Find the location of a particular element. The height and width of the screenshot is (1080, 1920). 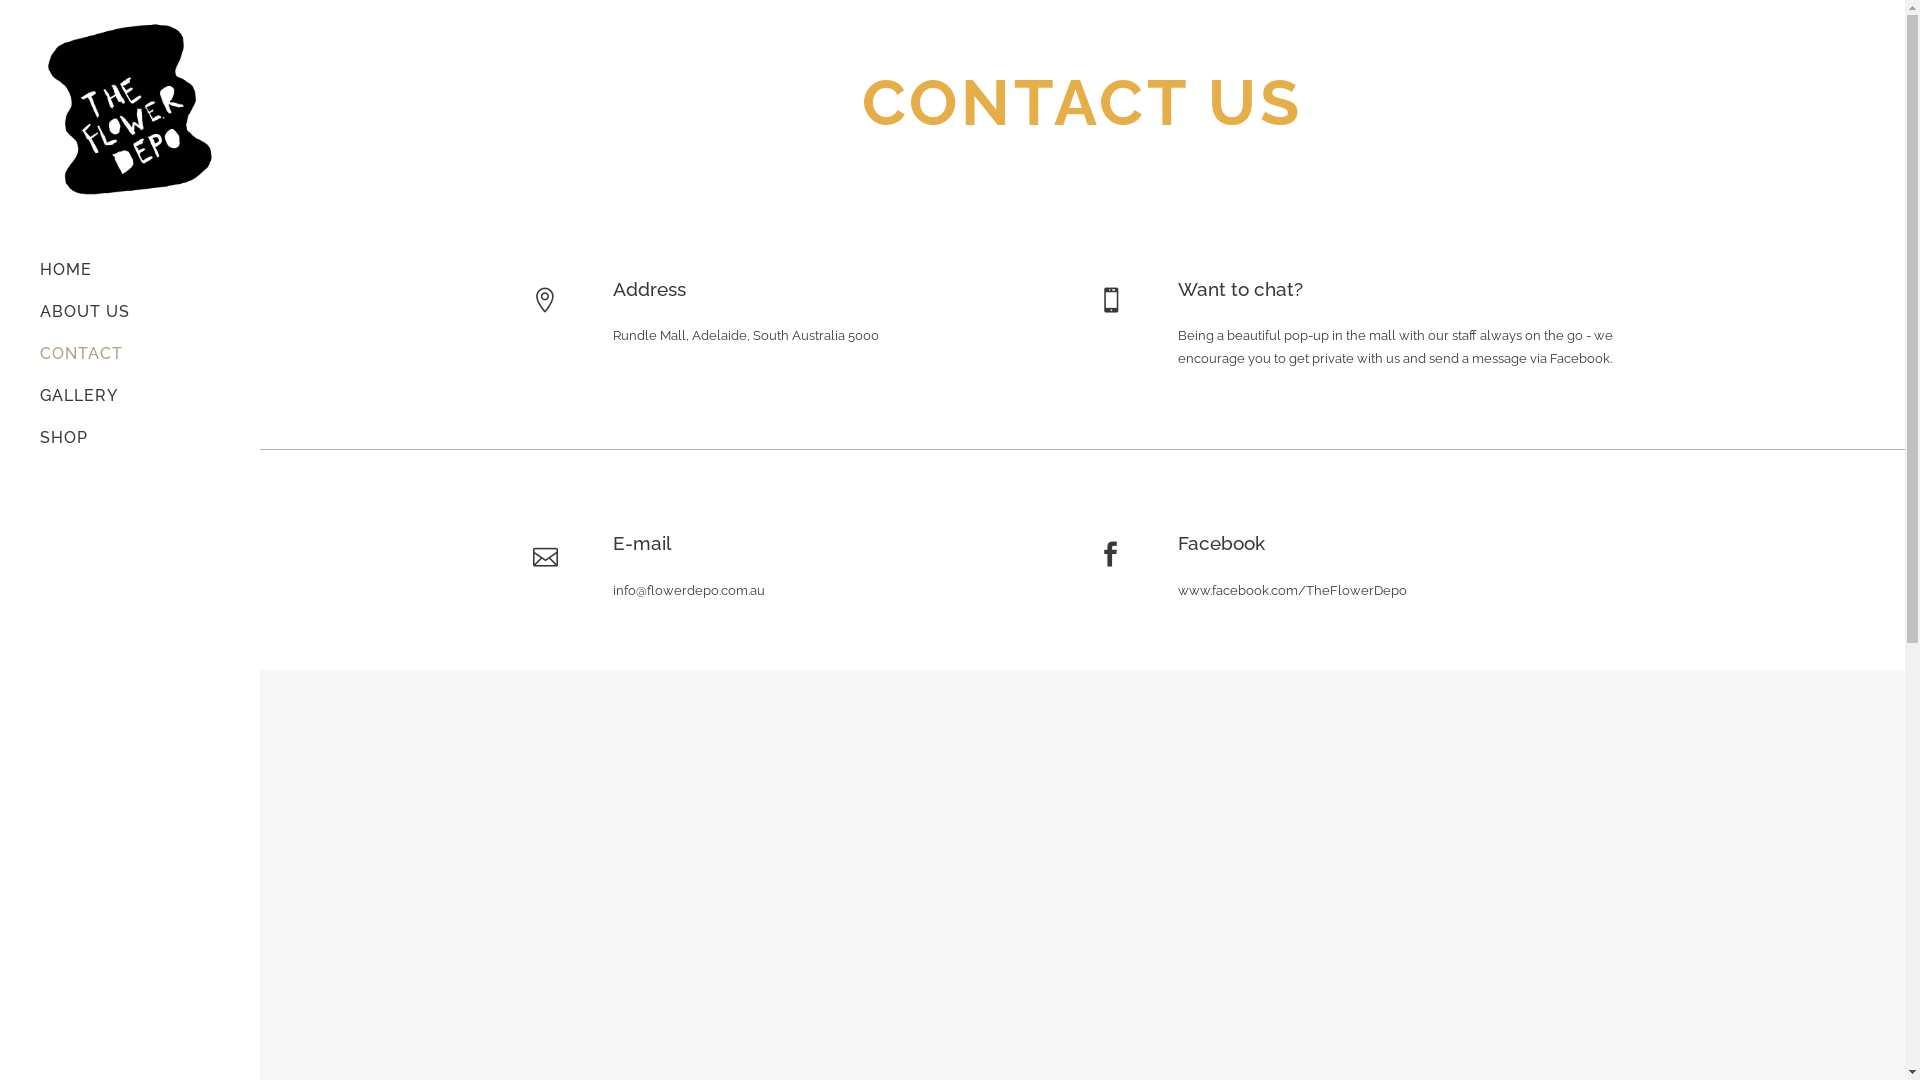

HOME is located at coordinates (130, 270).